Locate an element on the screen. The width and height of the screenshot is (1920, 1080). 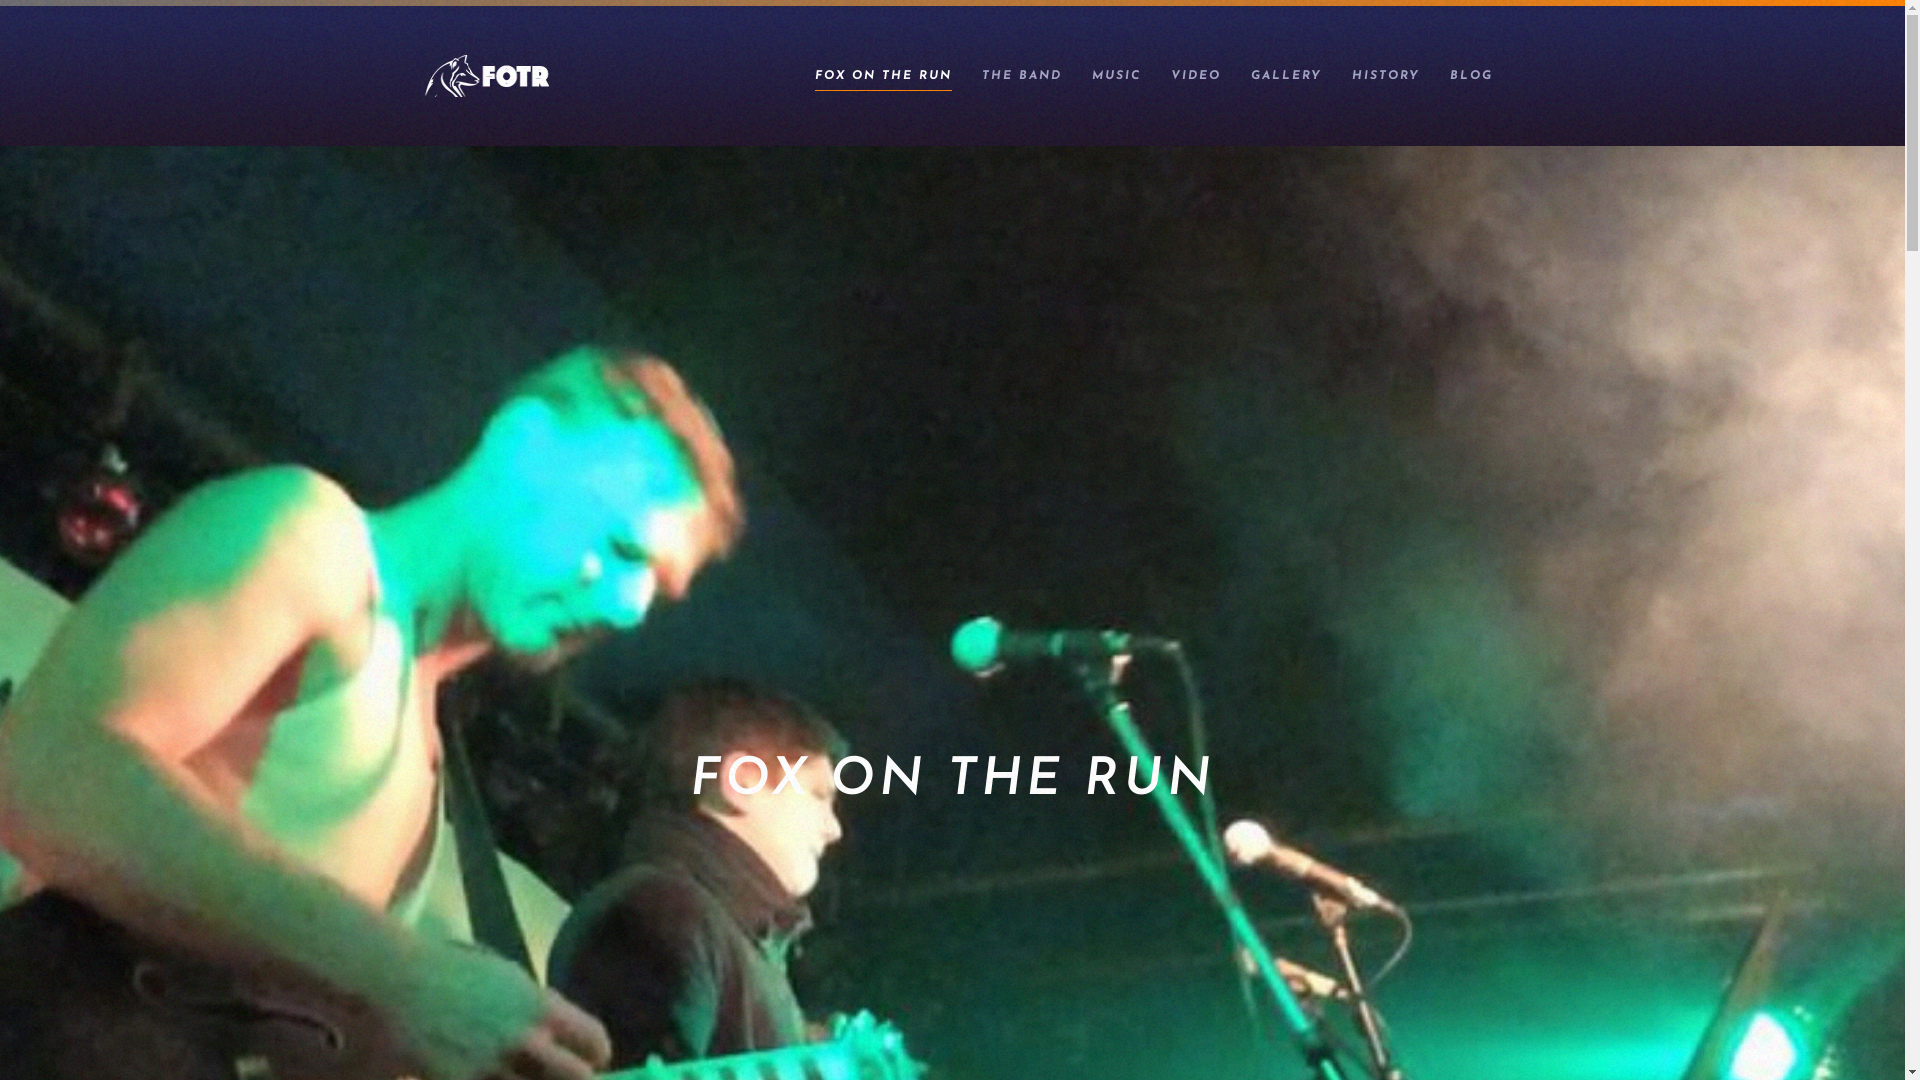
HISTORY is located at coordinates (1385, 76).